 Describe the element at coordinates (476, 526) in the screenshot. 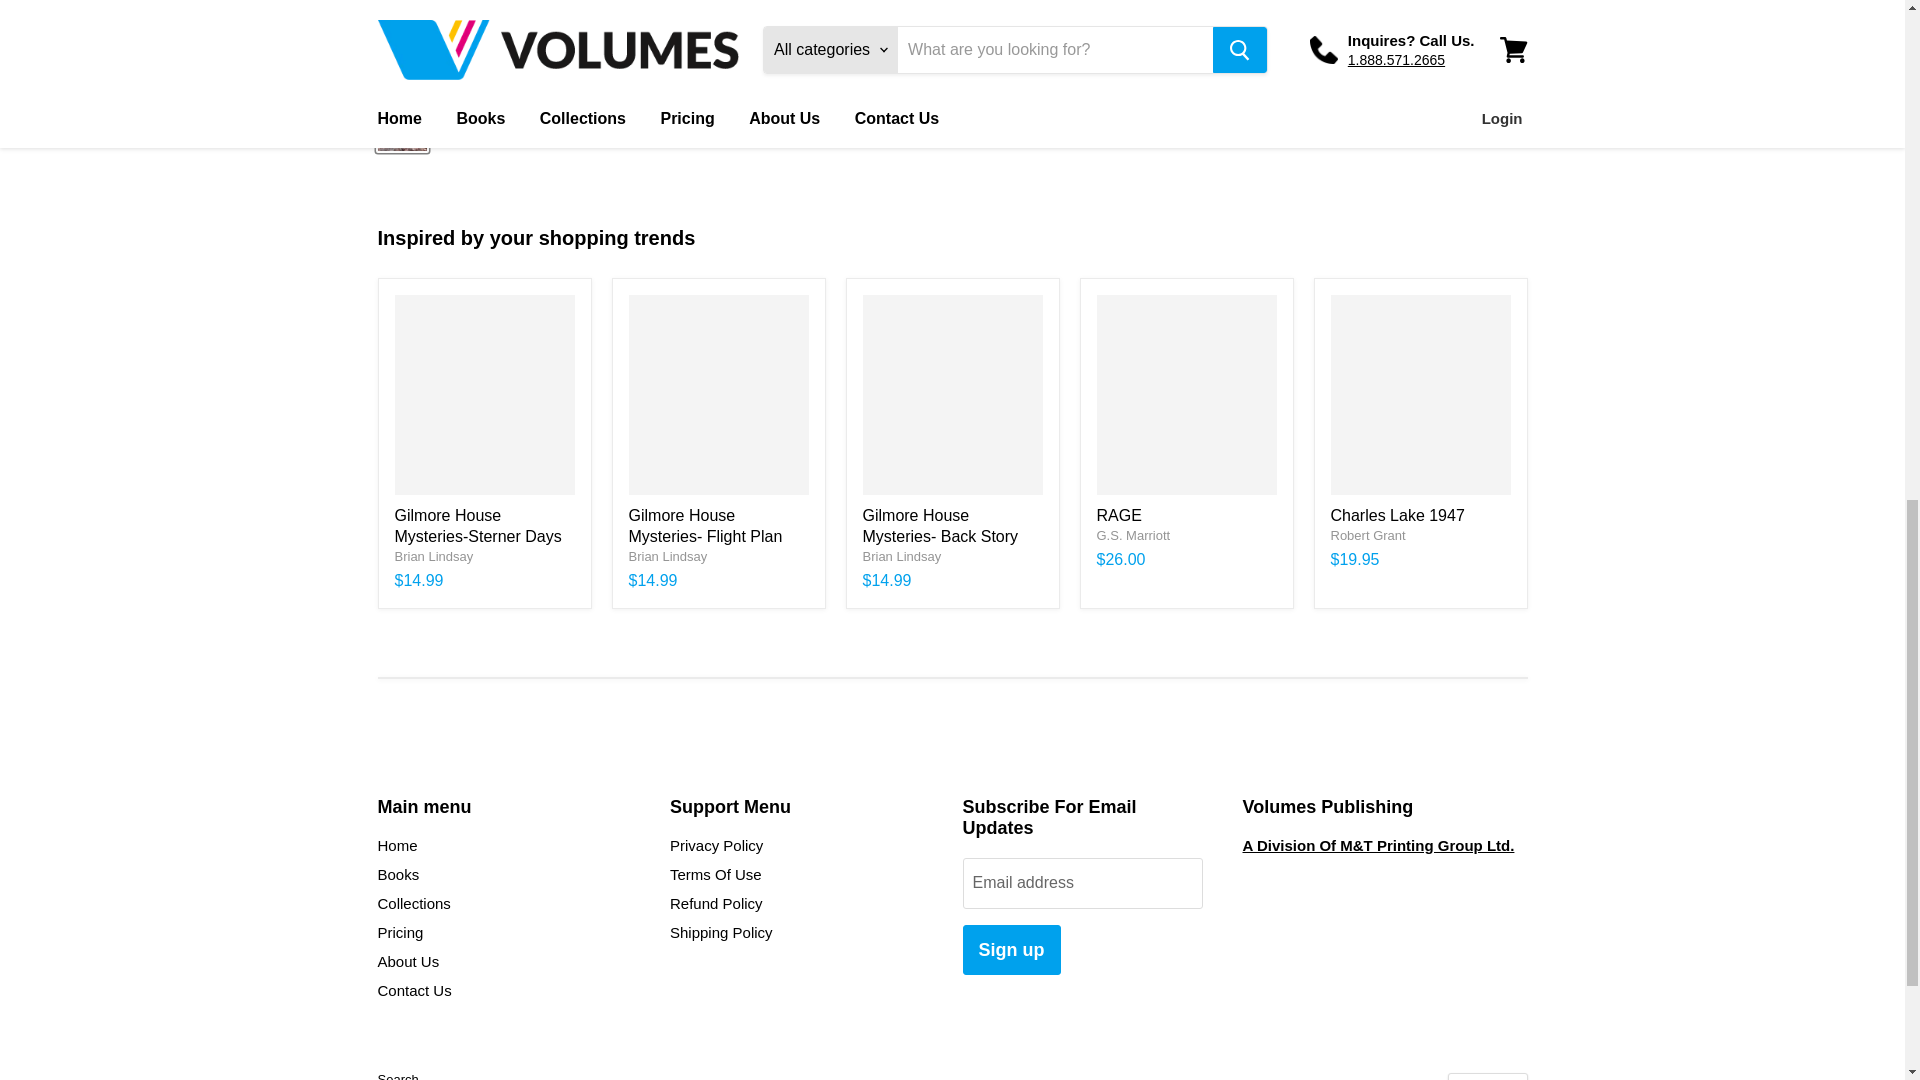

I see `Gilmore House Mysteries-Sterner Days` at that location.